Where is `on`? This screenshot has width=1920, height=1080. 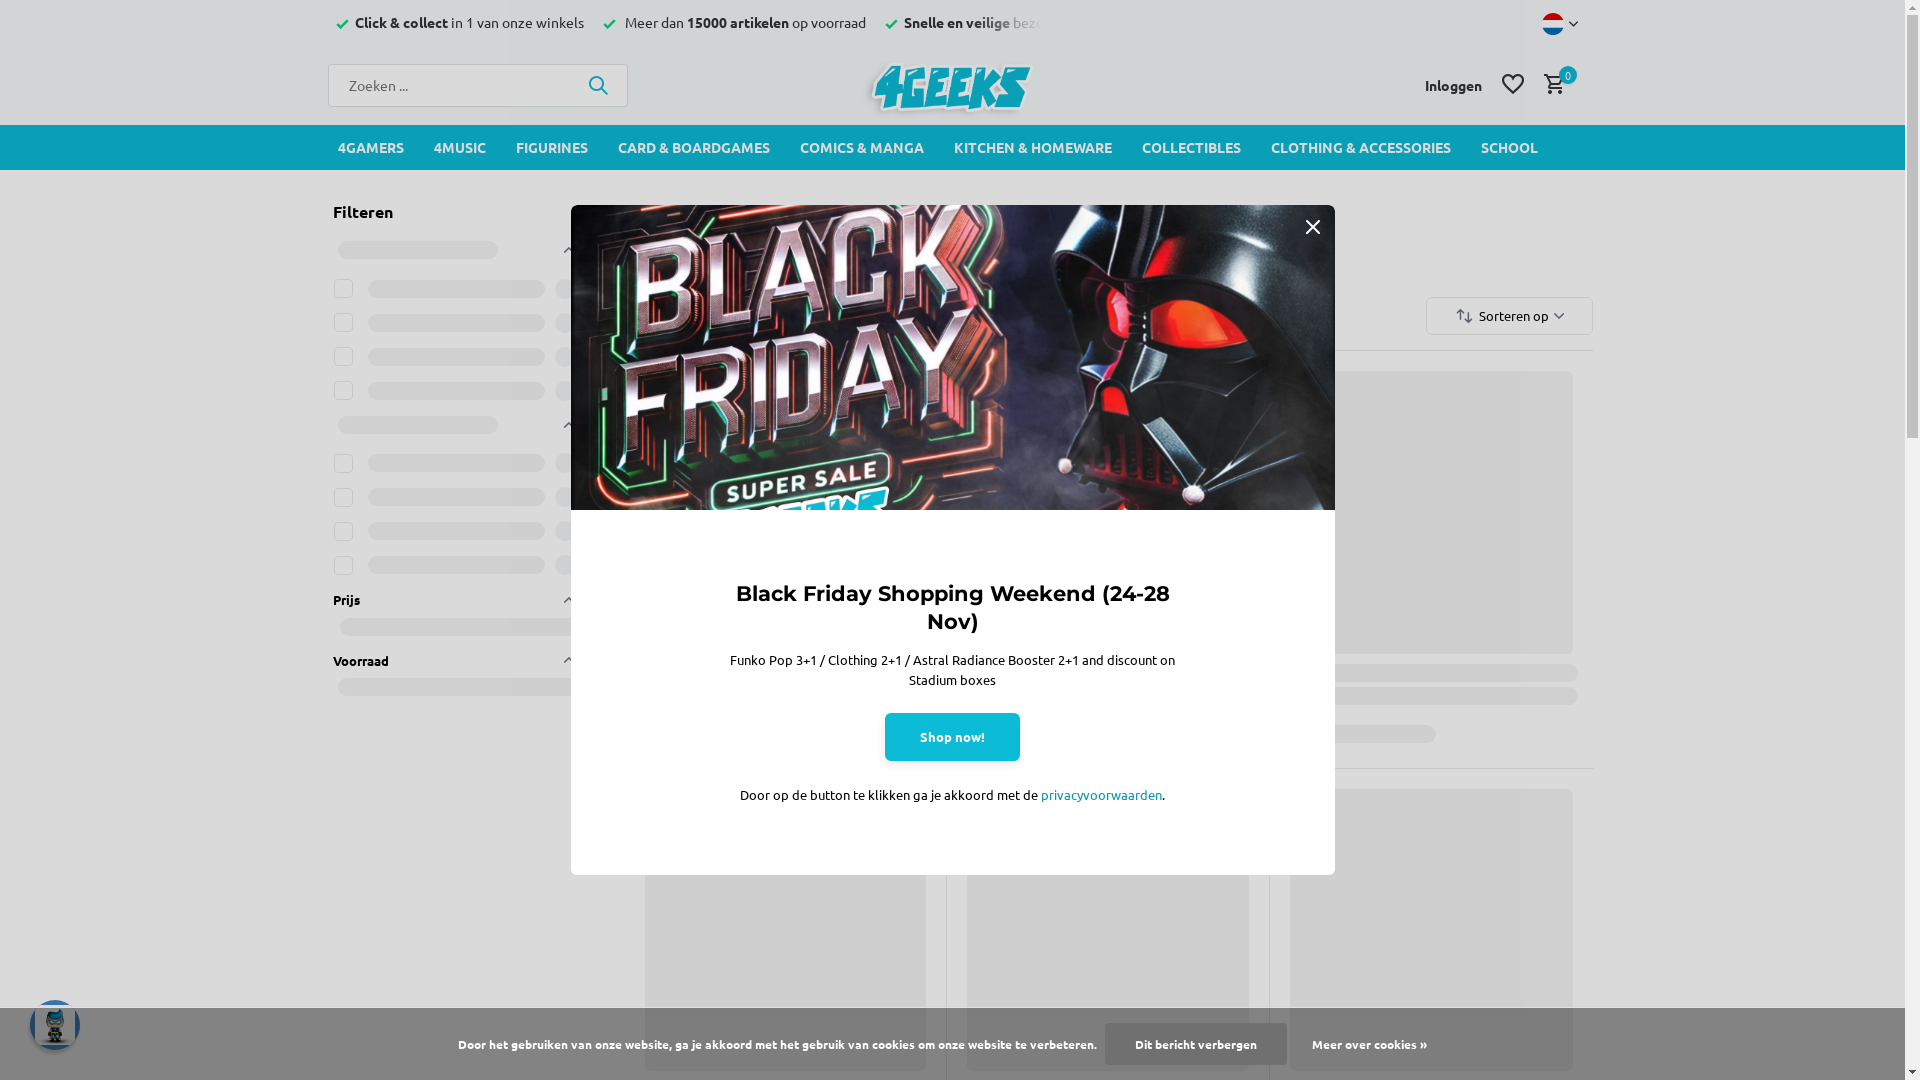 on is located at coordinates (344, 390).